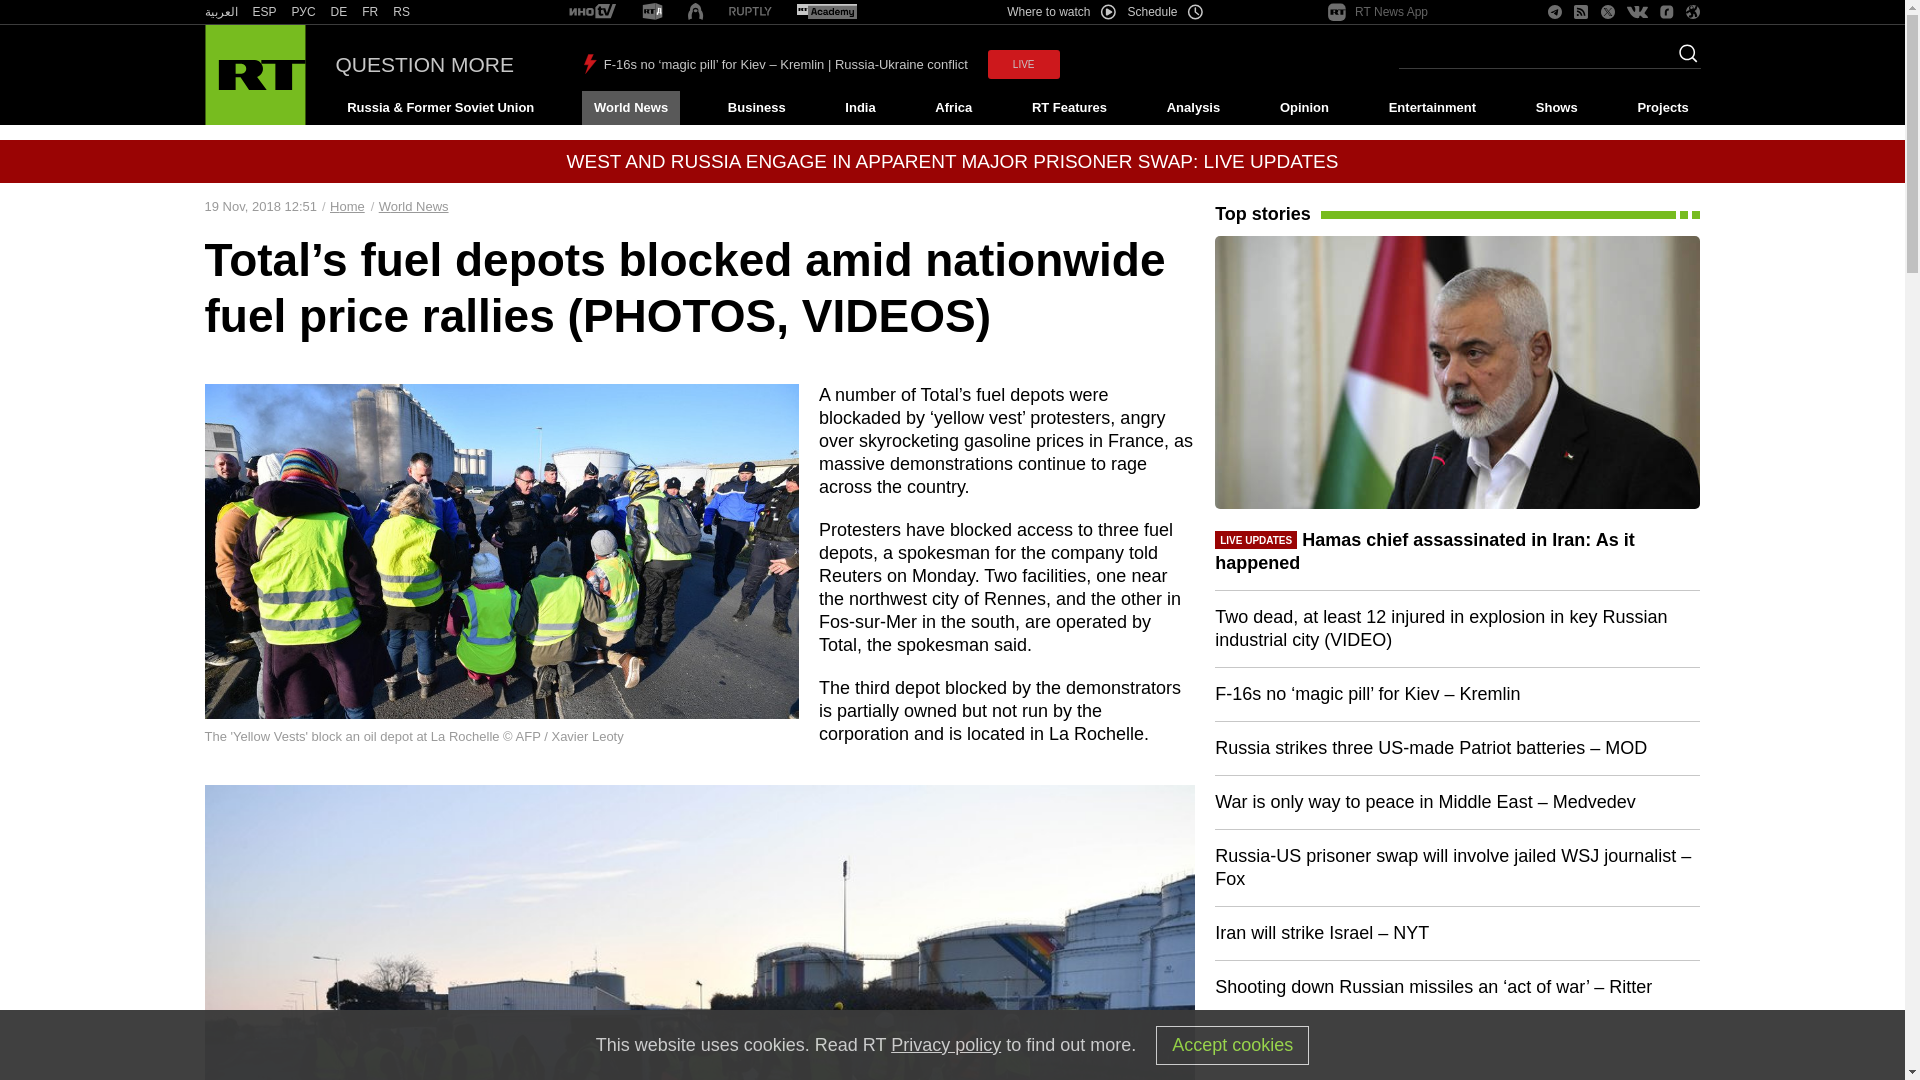  What do you see at coordinates (750, 12) in the screenshot?
I see `RT ` at bounding box center [750, 12].